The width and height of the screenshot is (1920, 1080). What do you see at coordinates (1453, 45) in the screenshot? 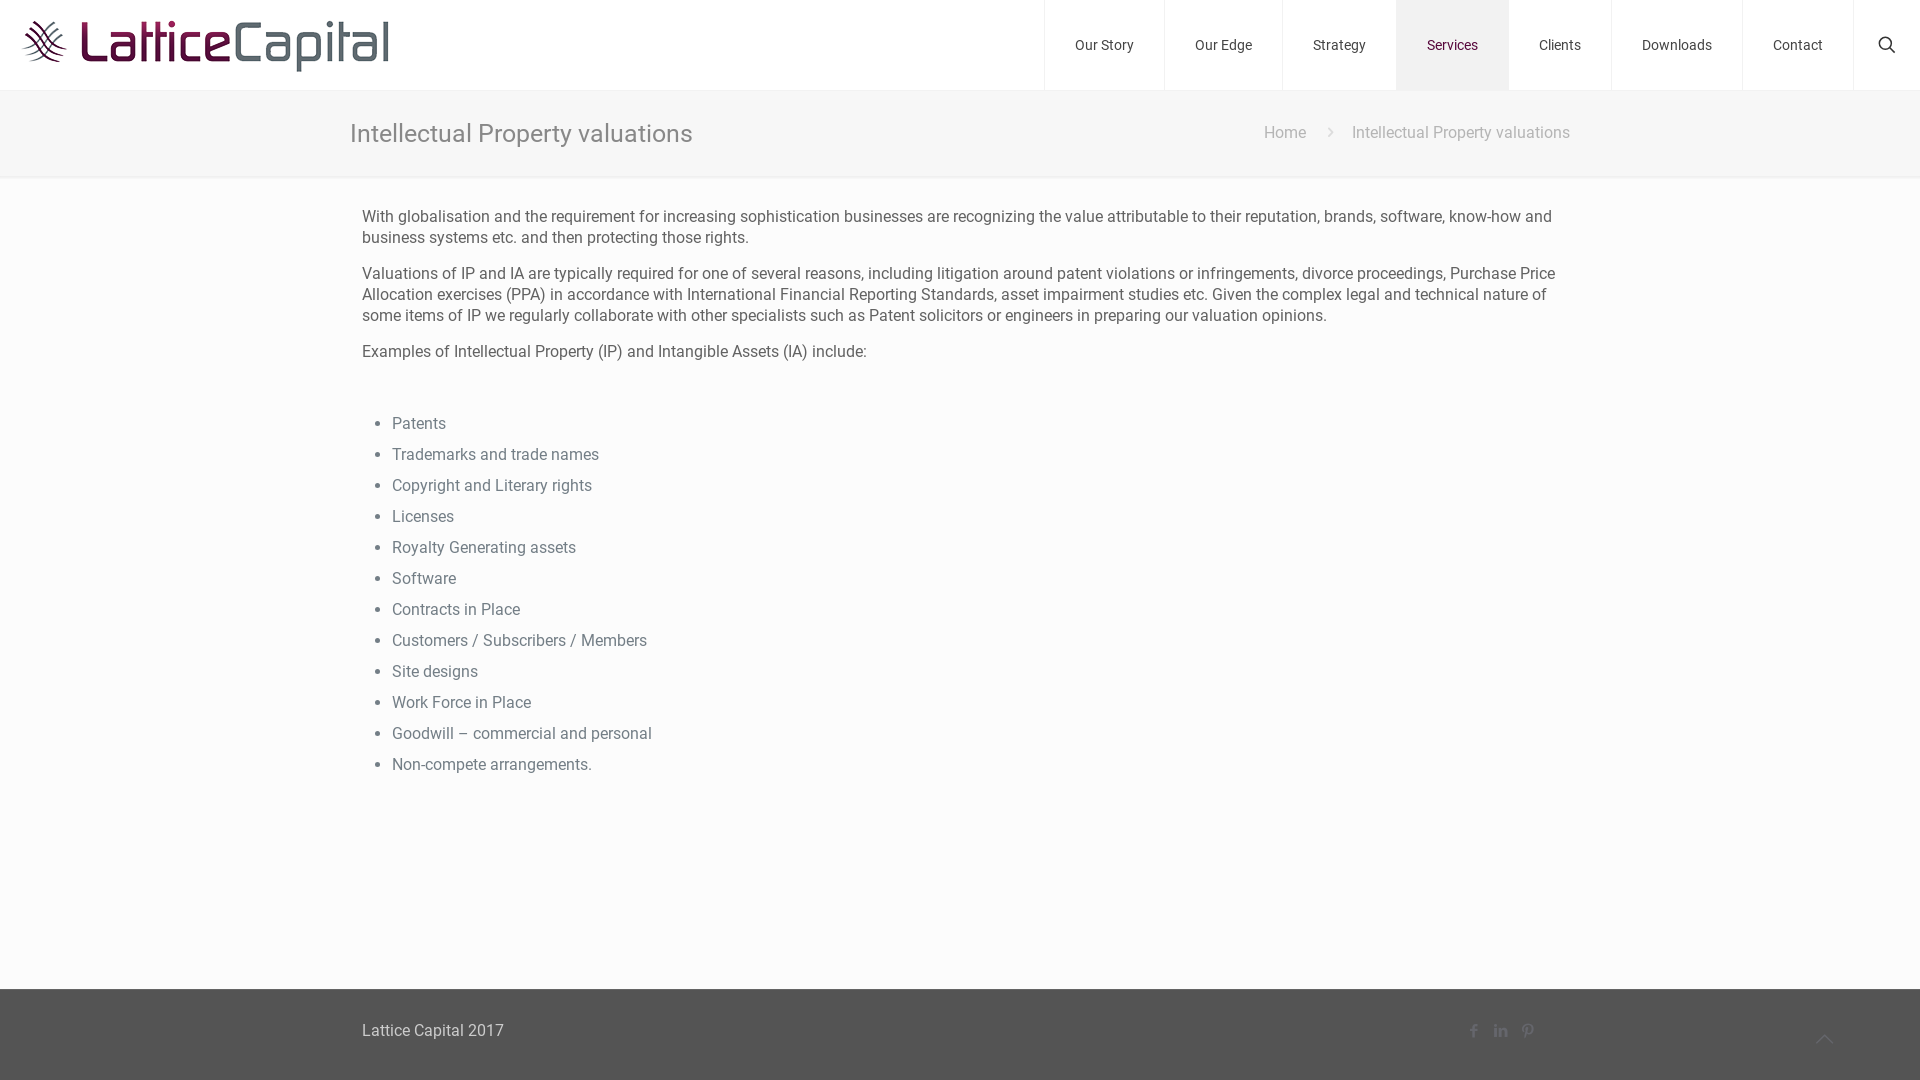
I see `Services` at bounding box center [1453, 45].